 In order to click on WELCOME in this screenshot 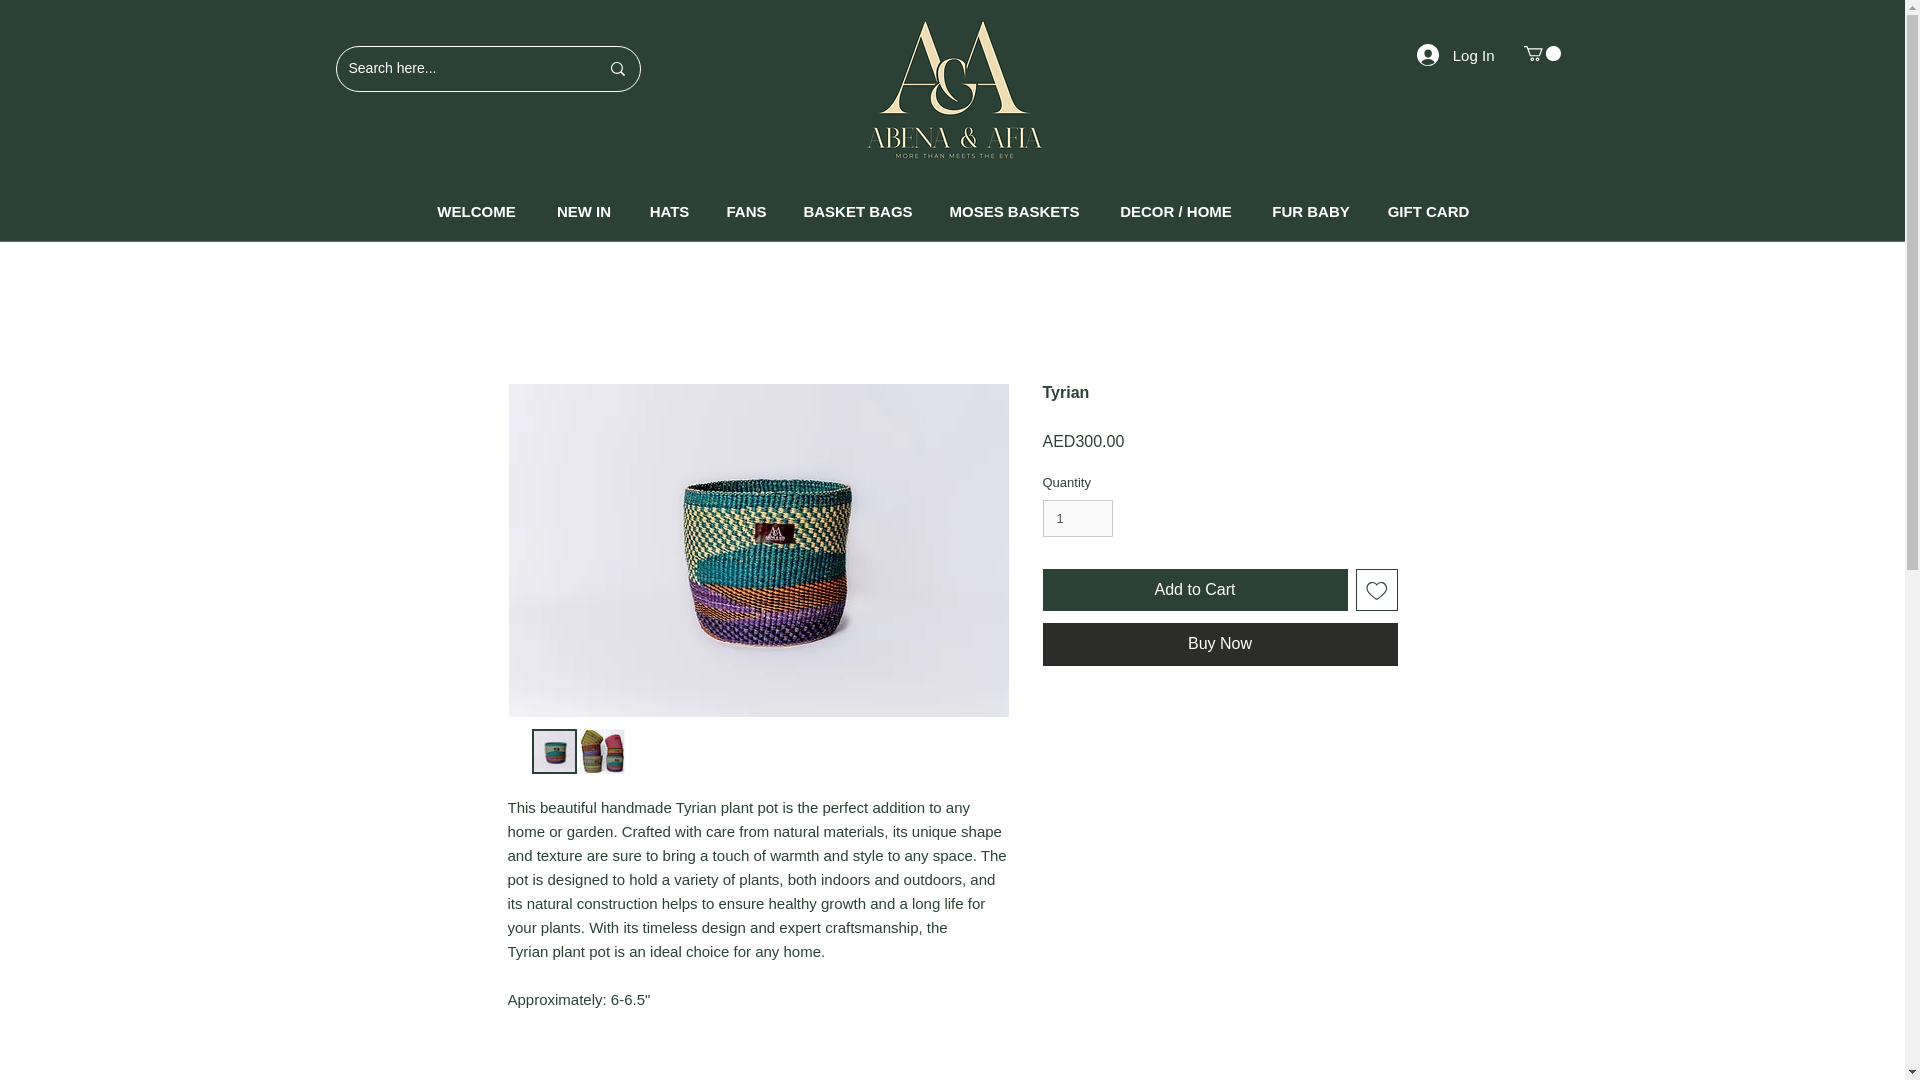, I will do `click(476, 210)`.